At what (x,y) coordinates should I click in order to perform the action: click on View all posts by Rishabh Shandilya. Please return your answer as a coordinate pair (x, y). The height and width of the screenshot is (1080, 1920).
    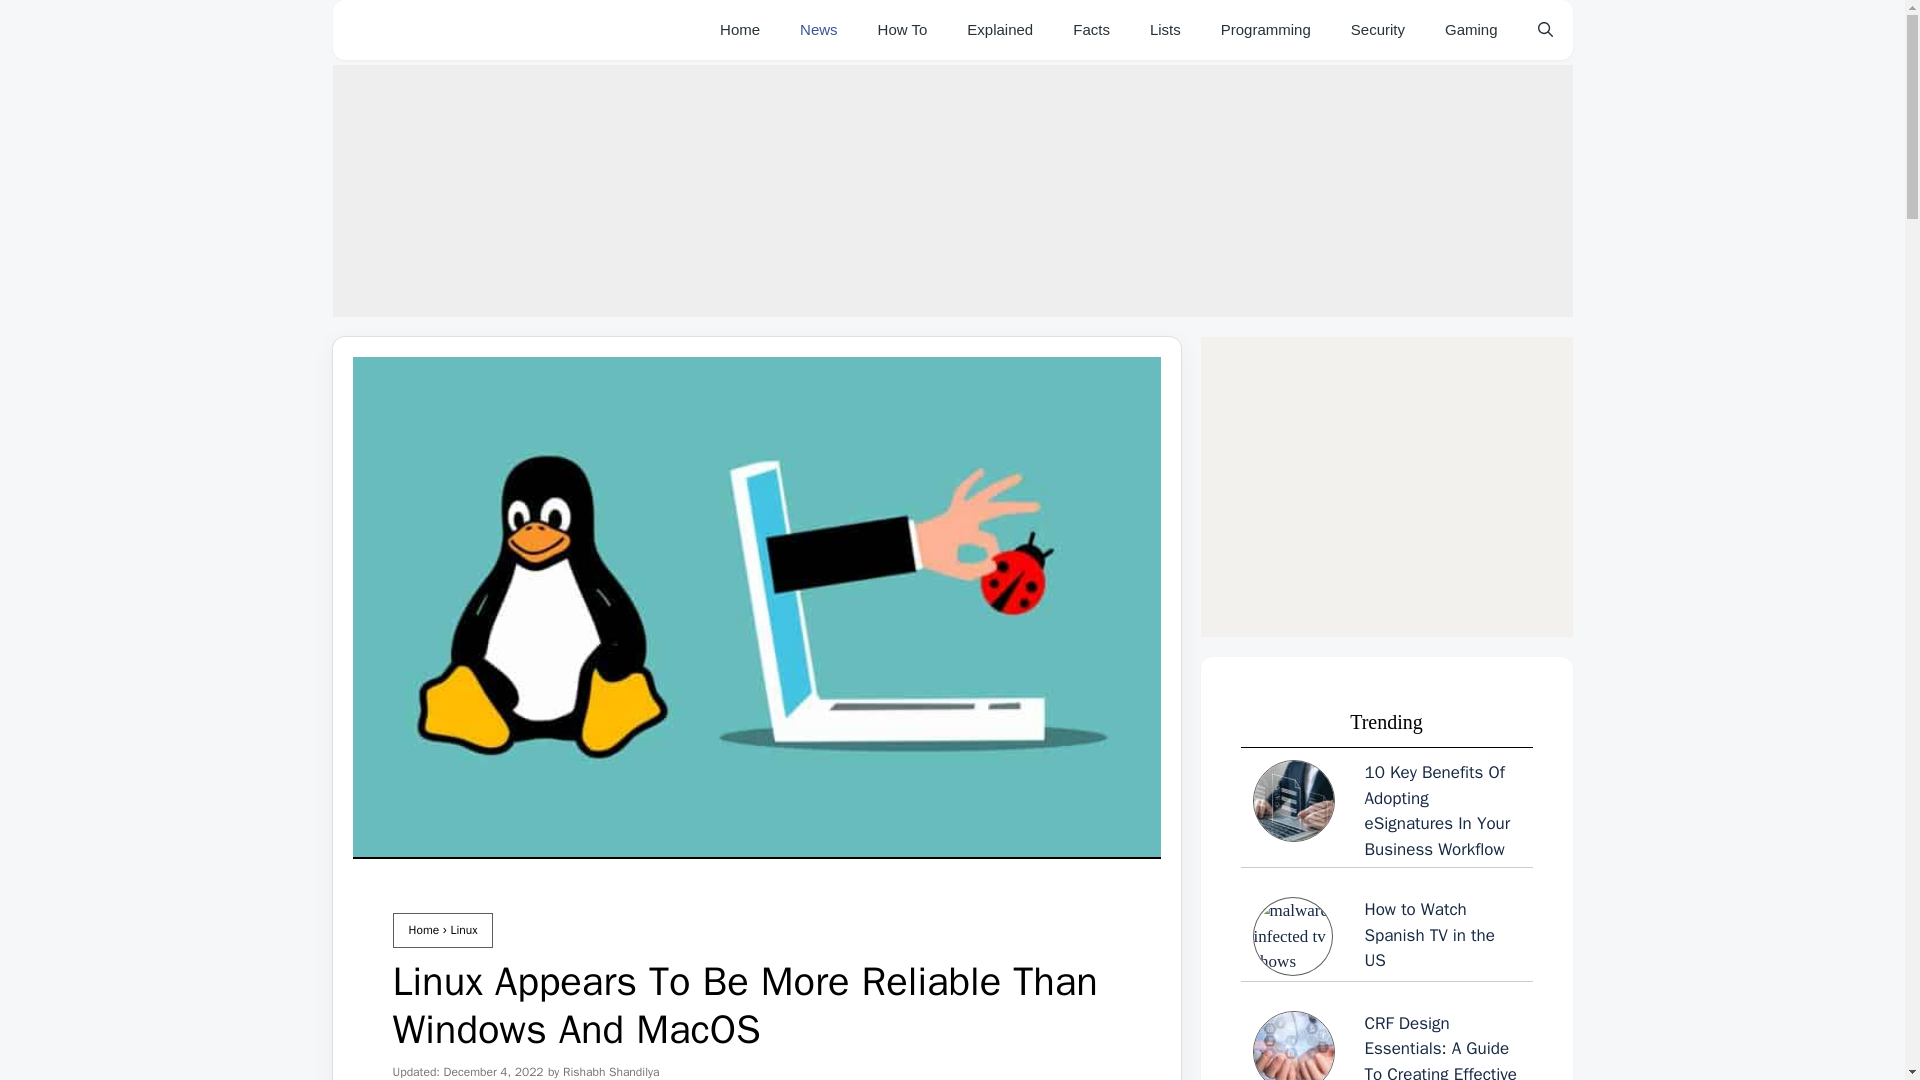
    Looking at the image, I should click on (611, 1072).